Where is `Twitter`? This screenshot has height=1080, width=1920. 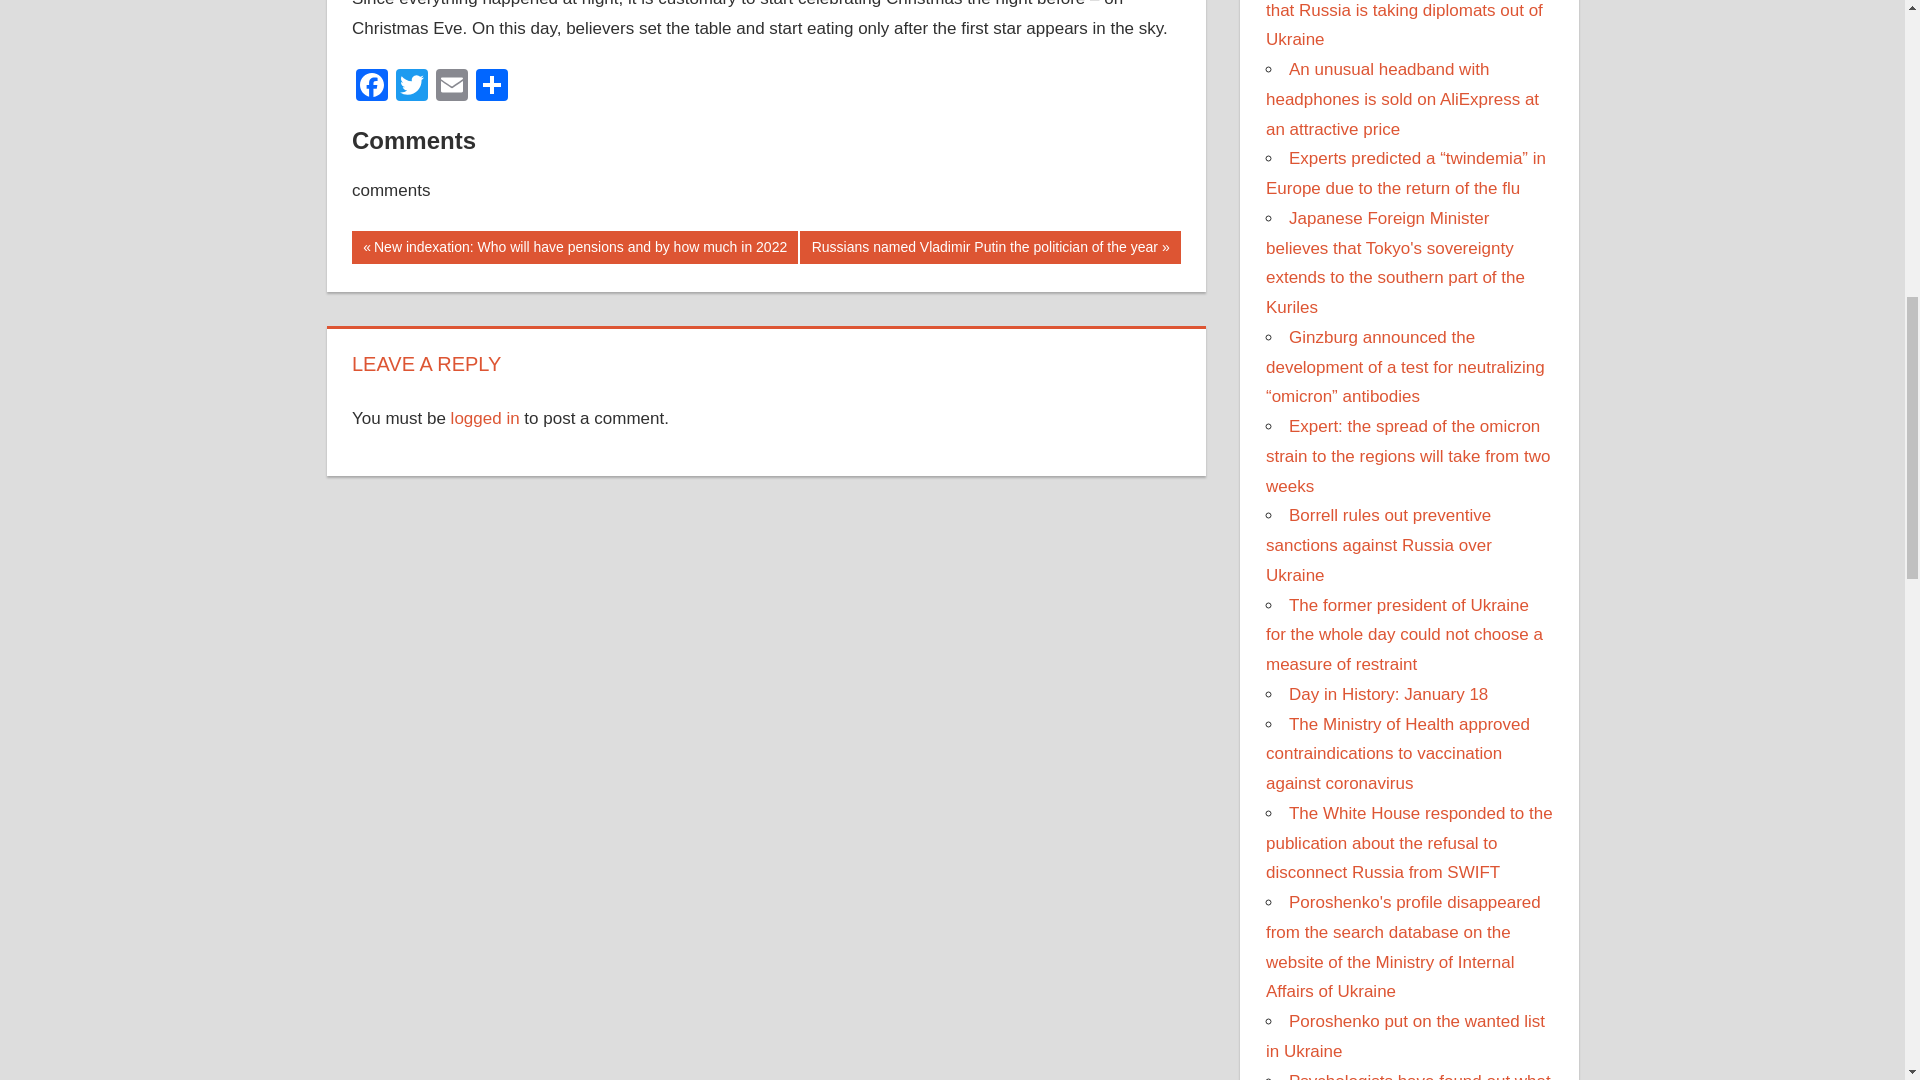 Twitter is located at coordinates (412, 87).